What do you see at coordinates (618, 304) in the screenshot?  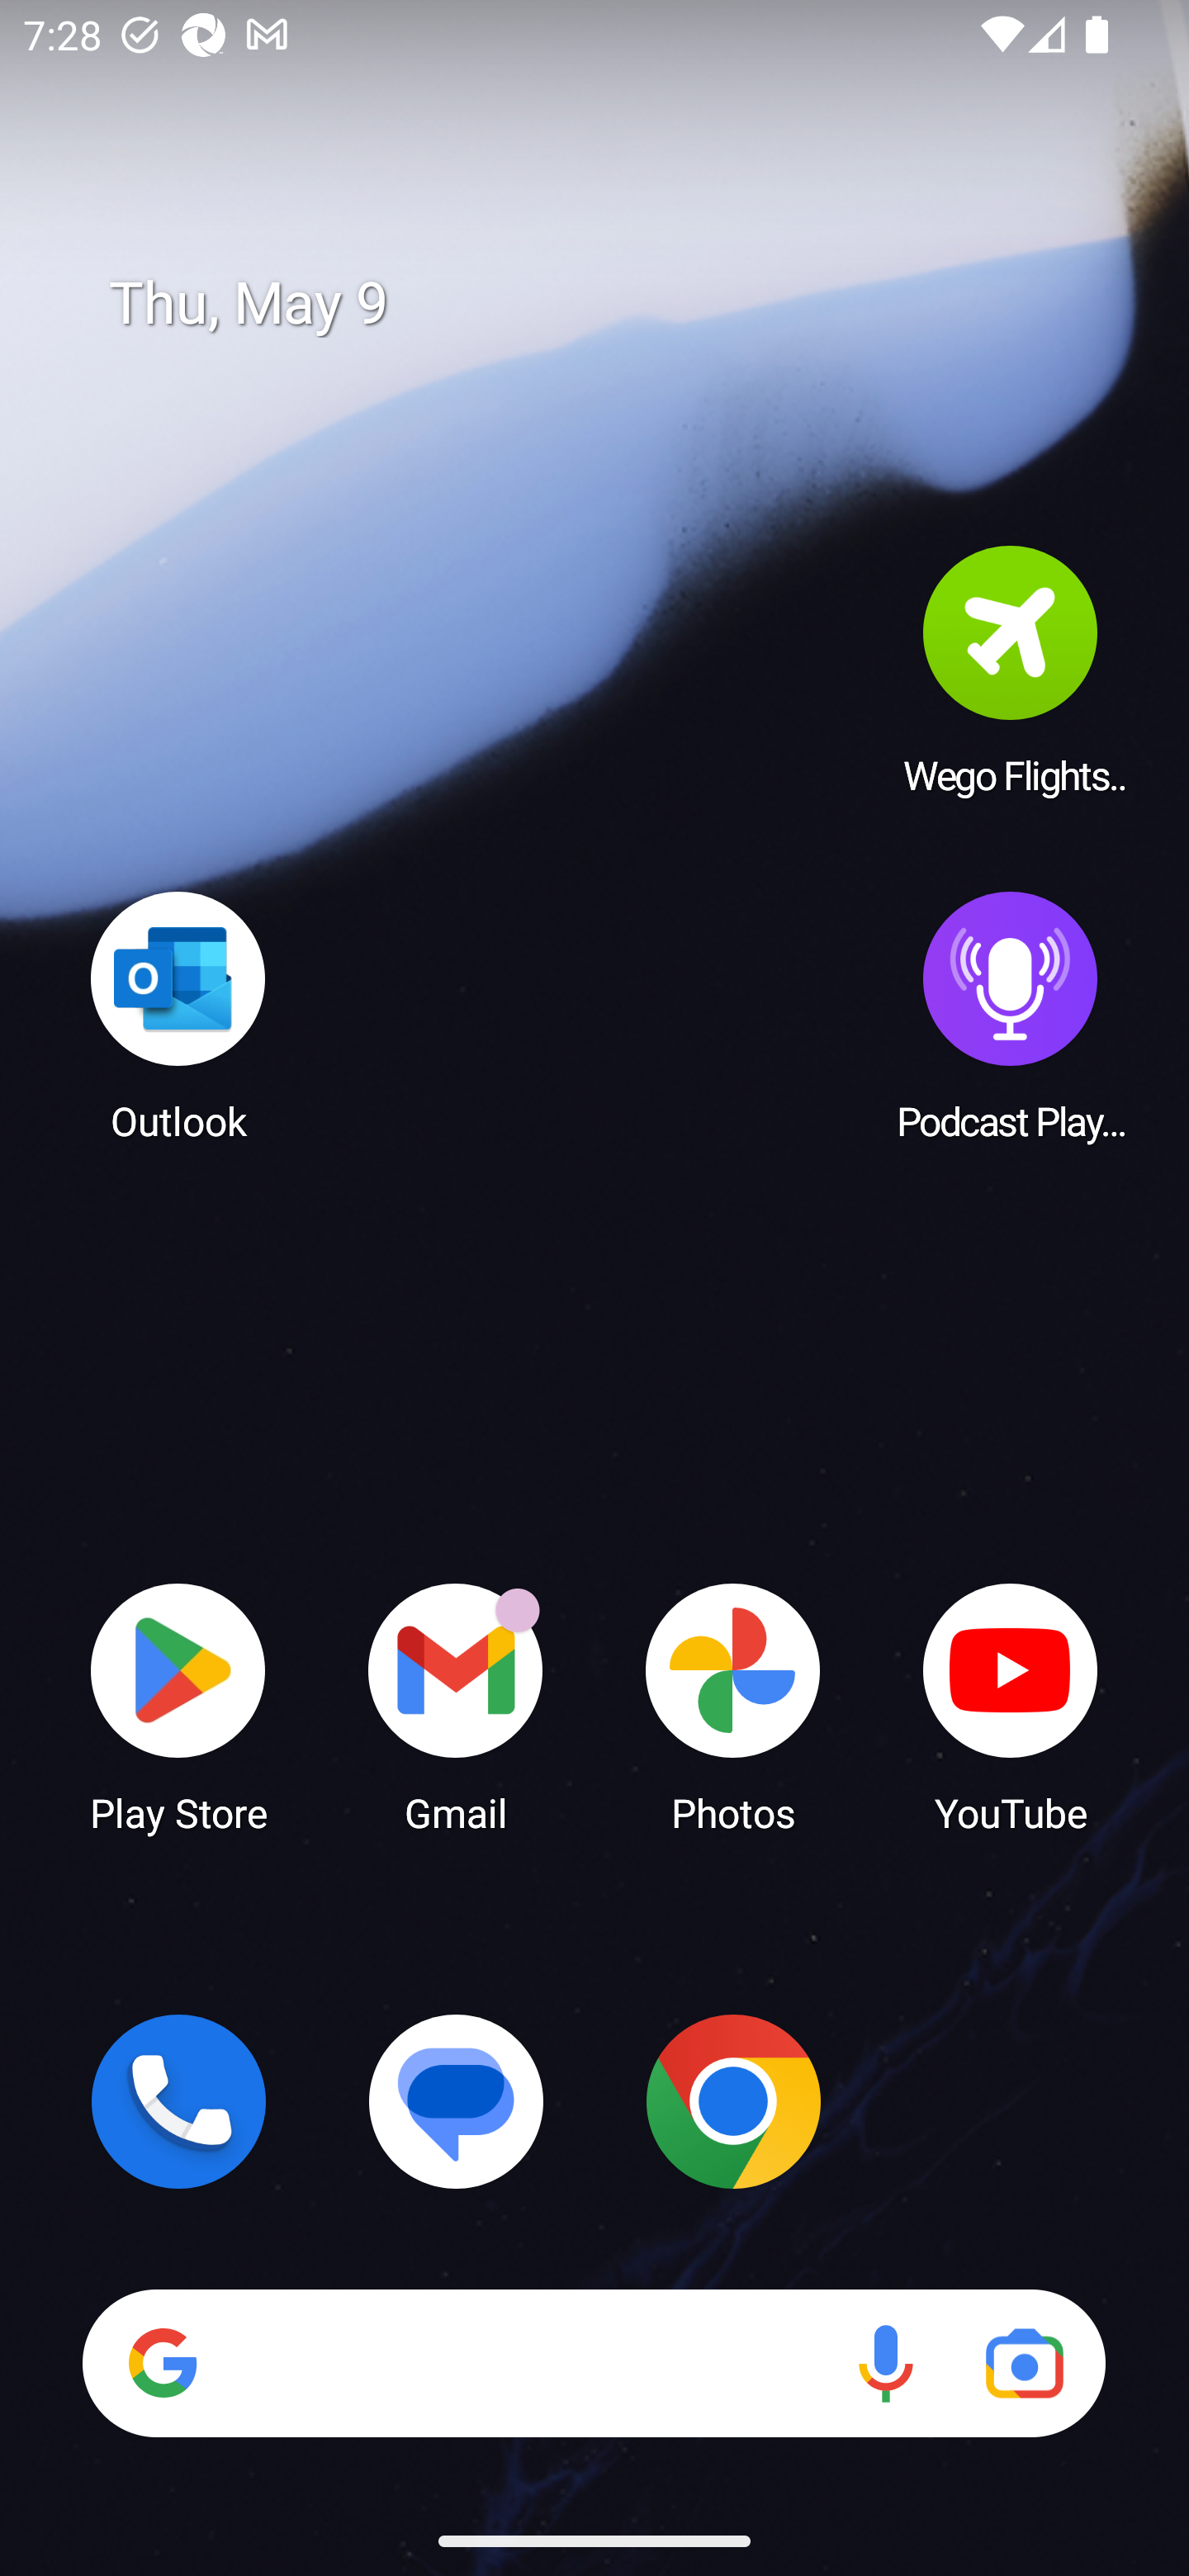 I see `Thu, May 9` at bounding box center [618, 304].